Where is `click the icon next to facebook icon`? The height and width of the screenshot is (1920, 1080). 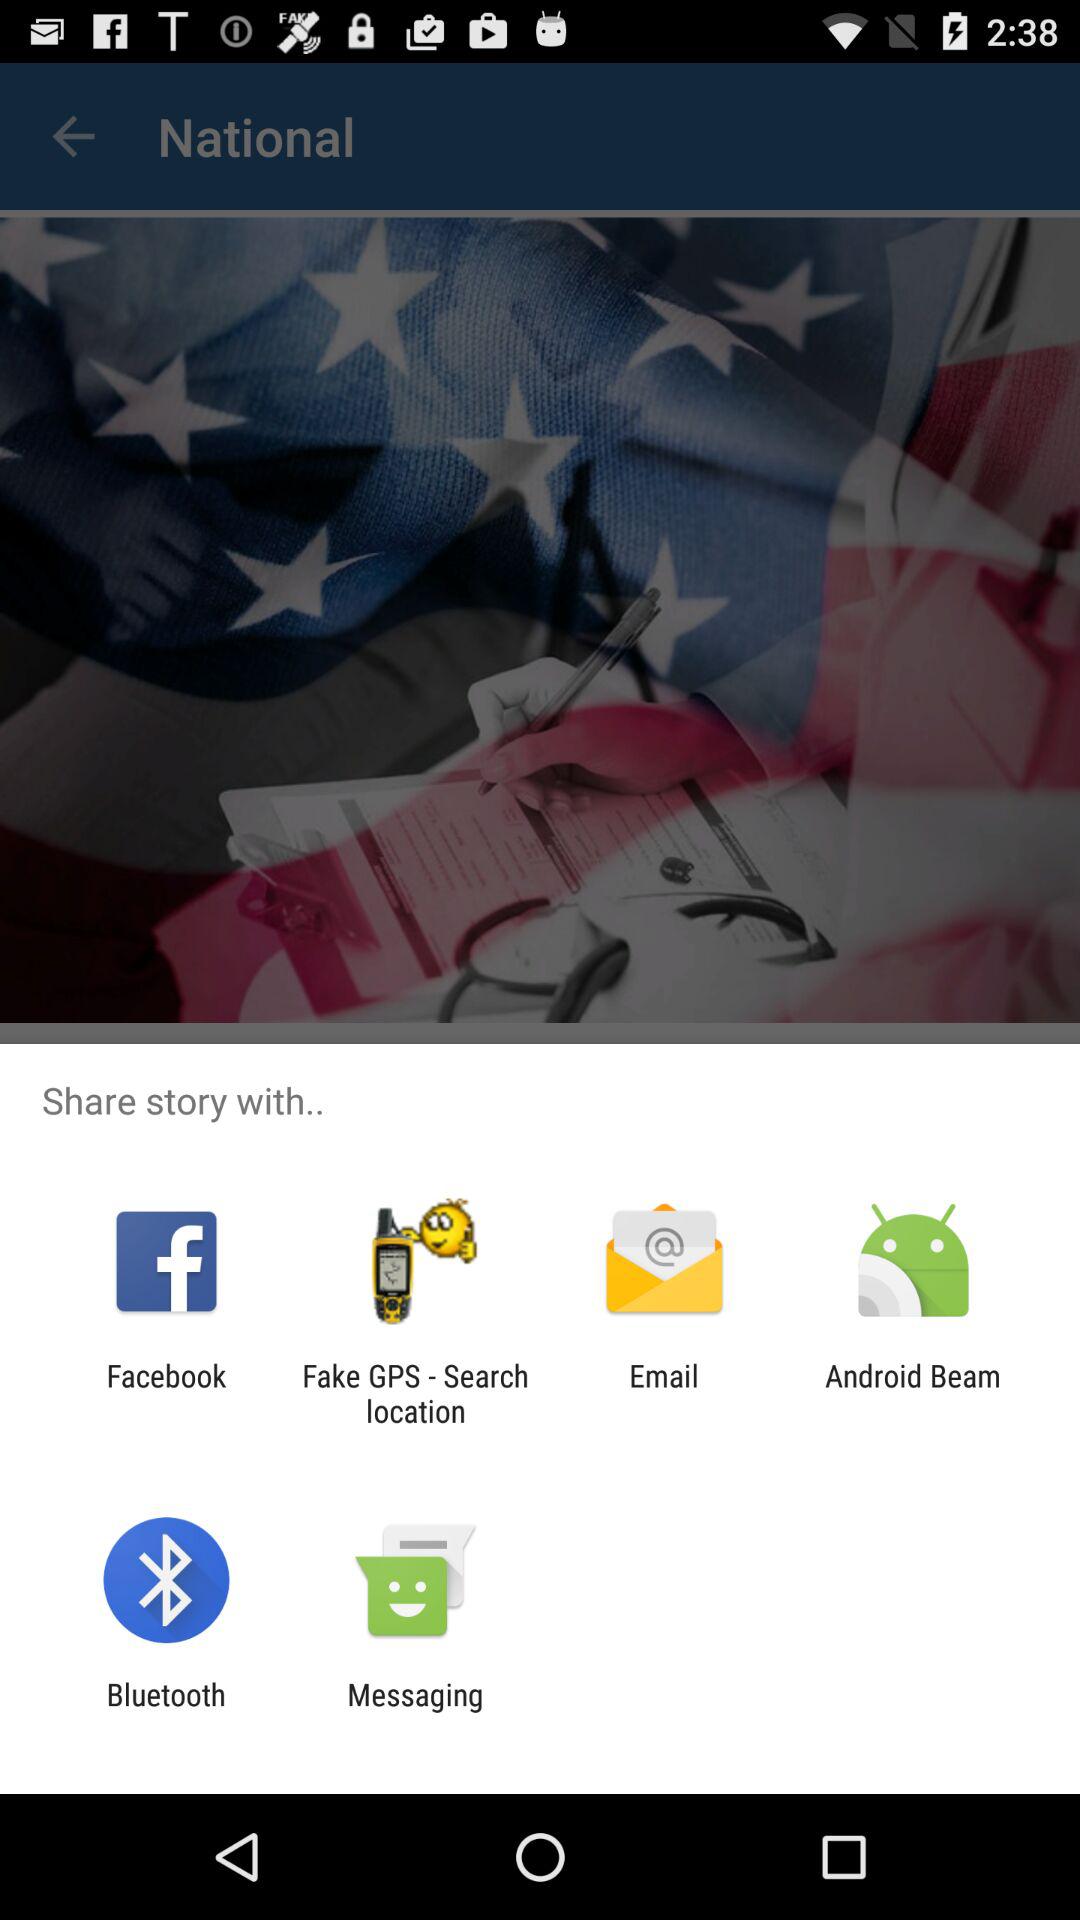
click the icon next to facebook icon is located at coordinates (415, 1393).